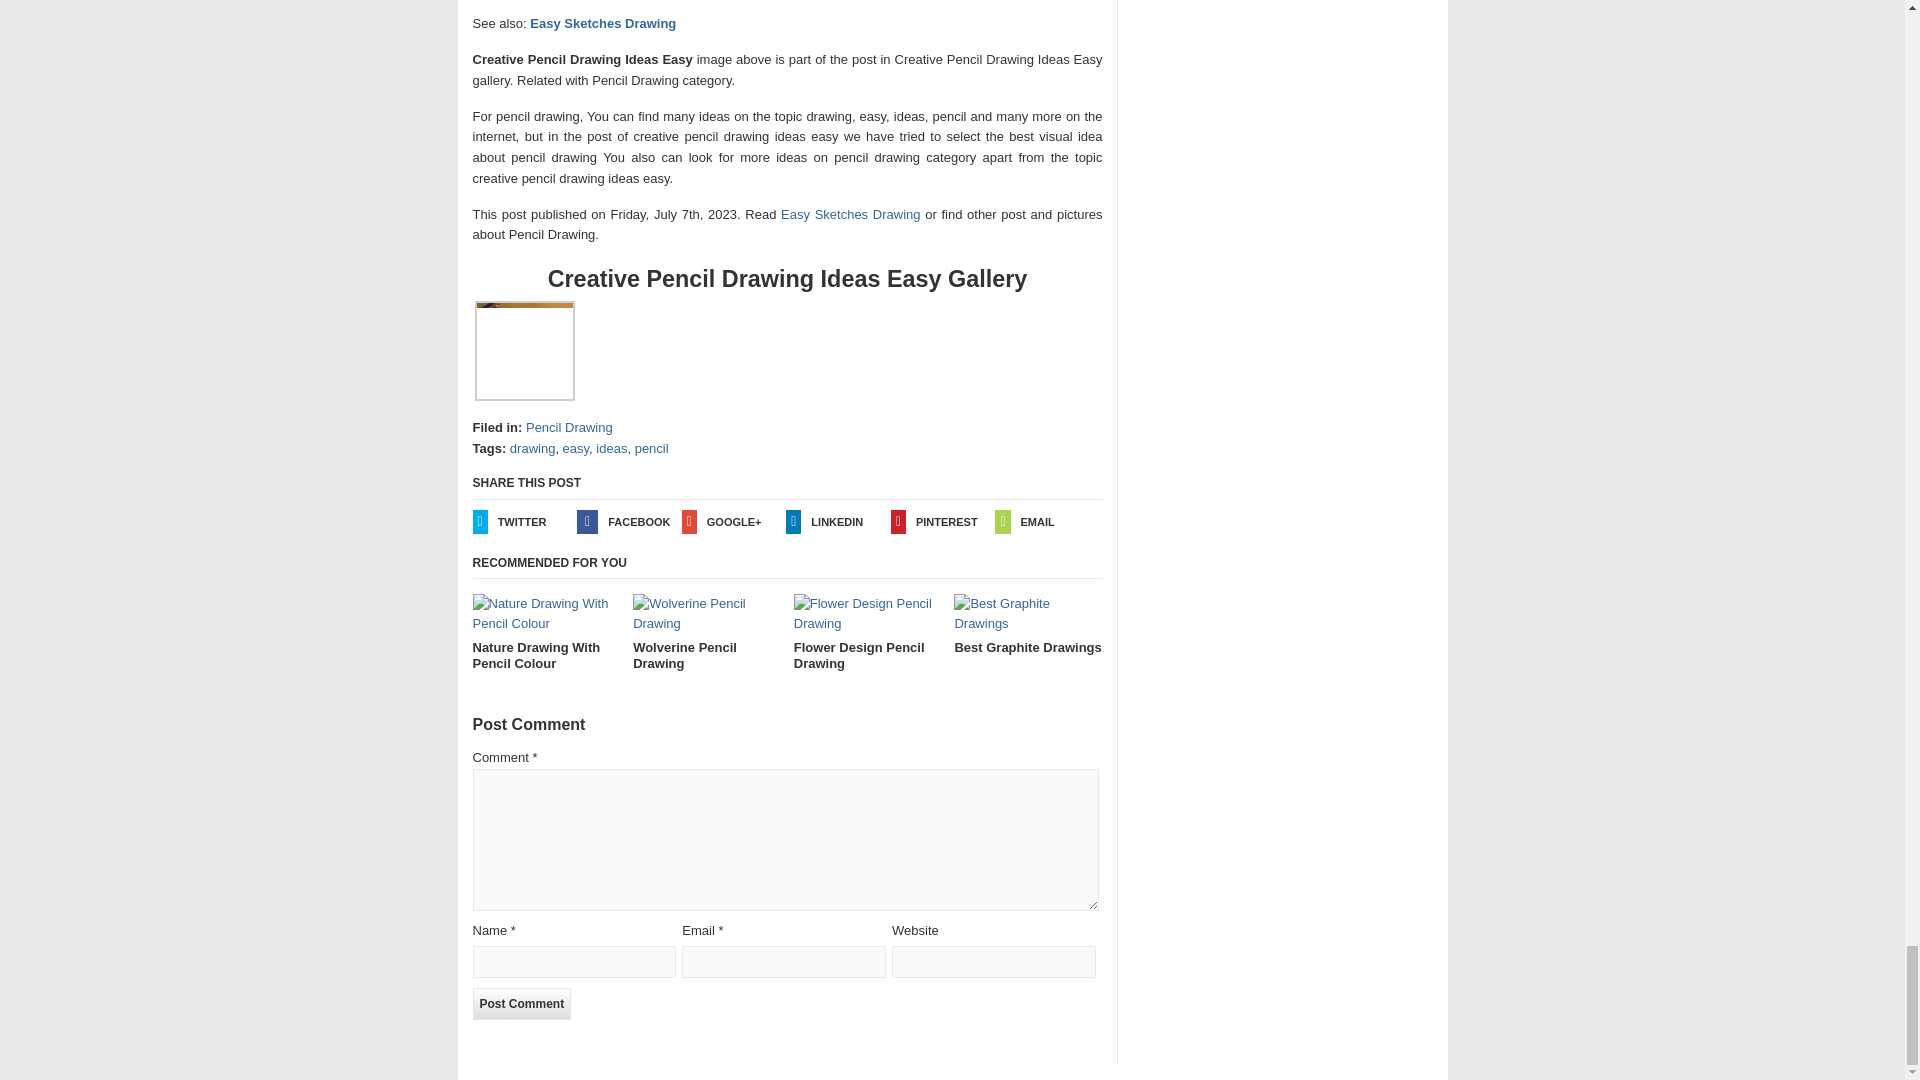  I want to click on Wolverine Pencil Drawing, so click(707, 633).